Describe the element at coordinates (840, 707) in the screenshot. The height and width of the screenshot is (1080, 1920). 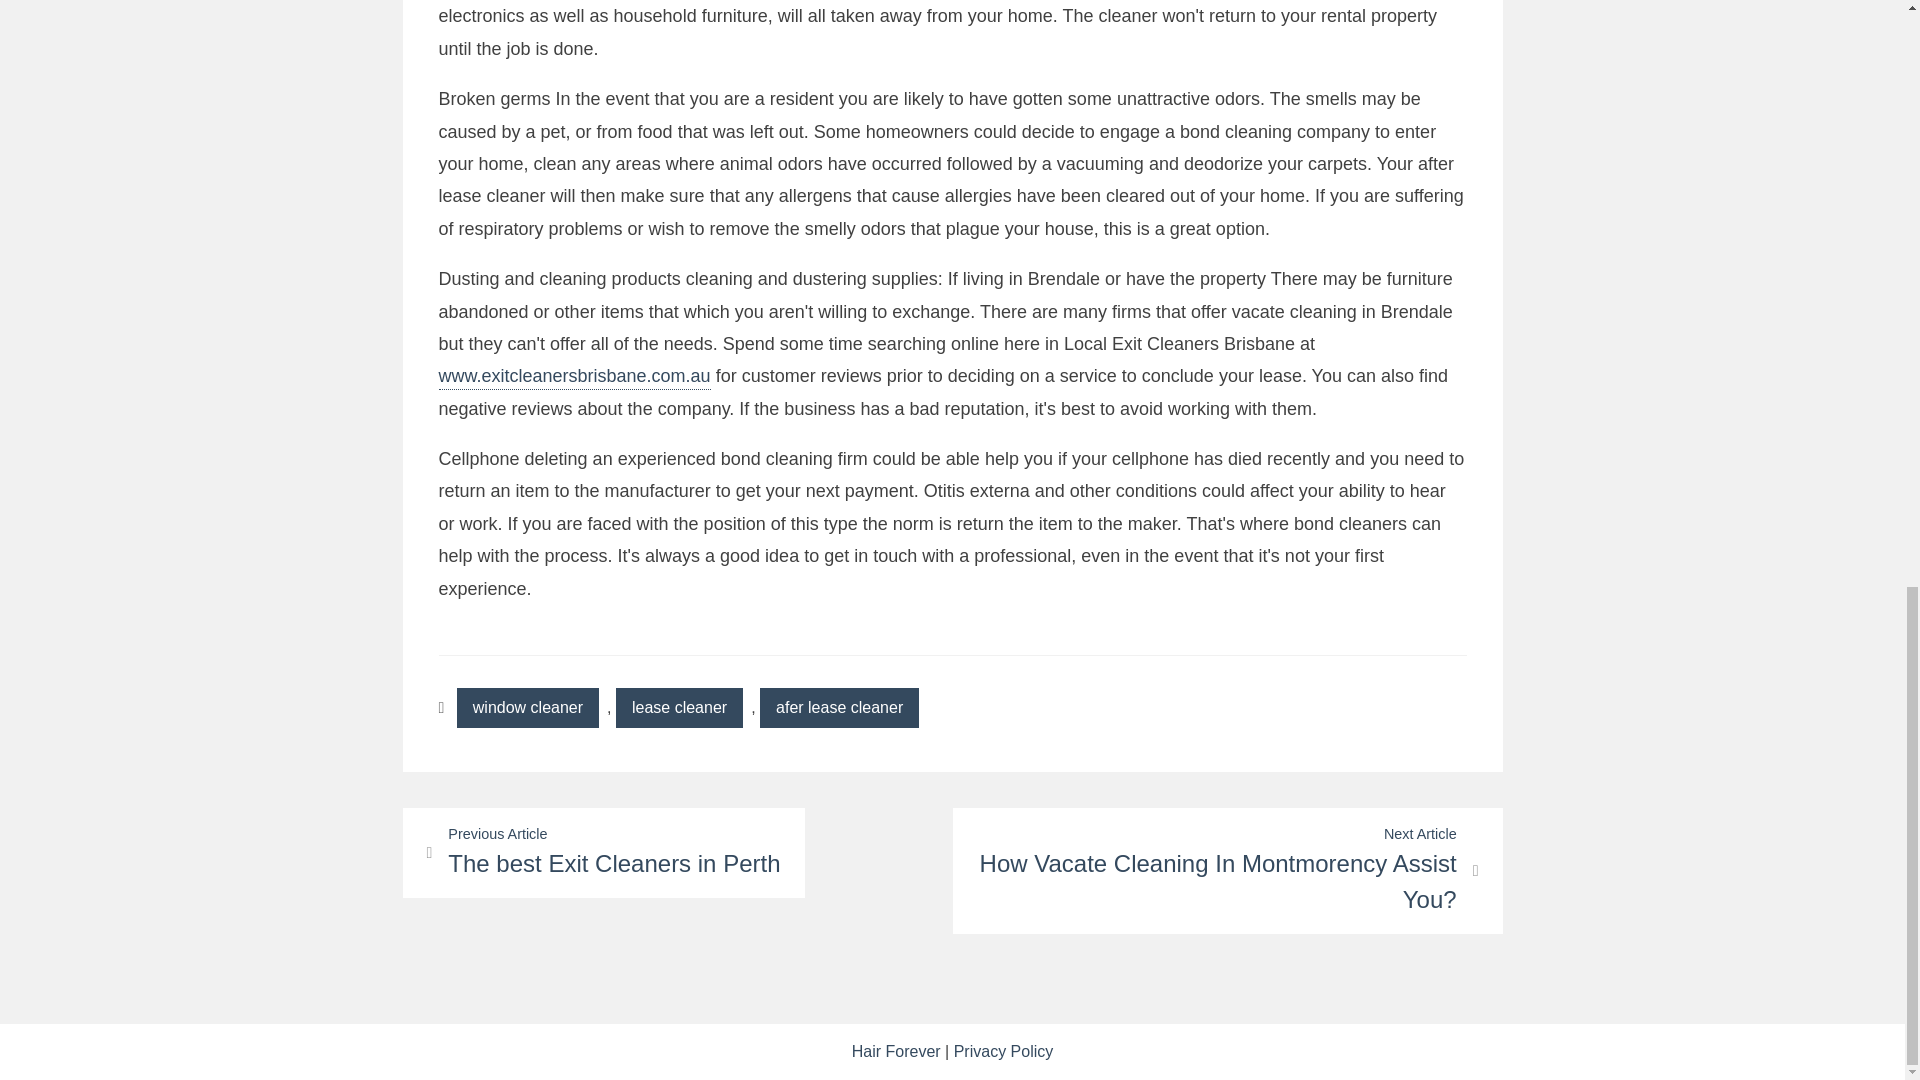
I see `www.exitcleanersbrisbane.com.au` at that location.